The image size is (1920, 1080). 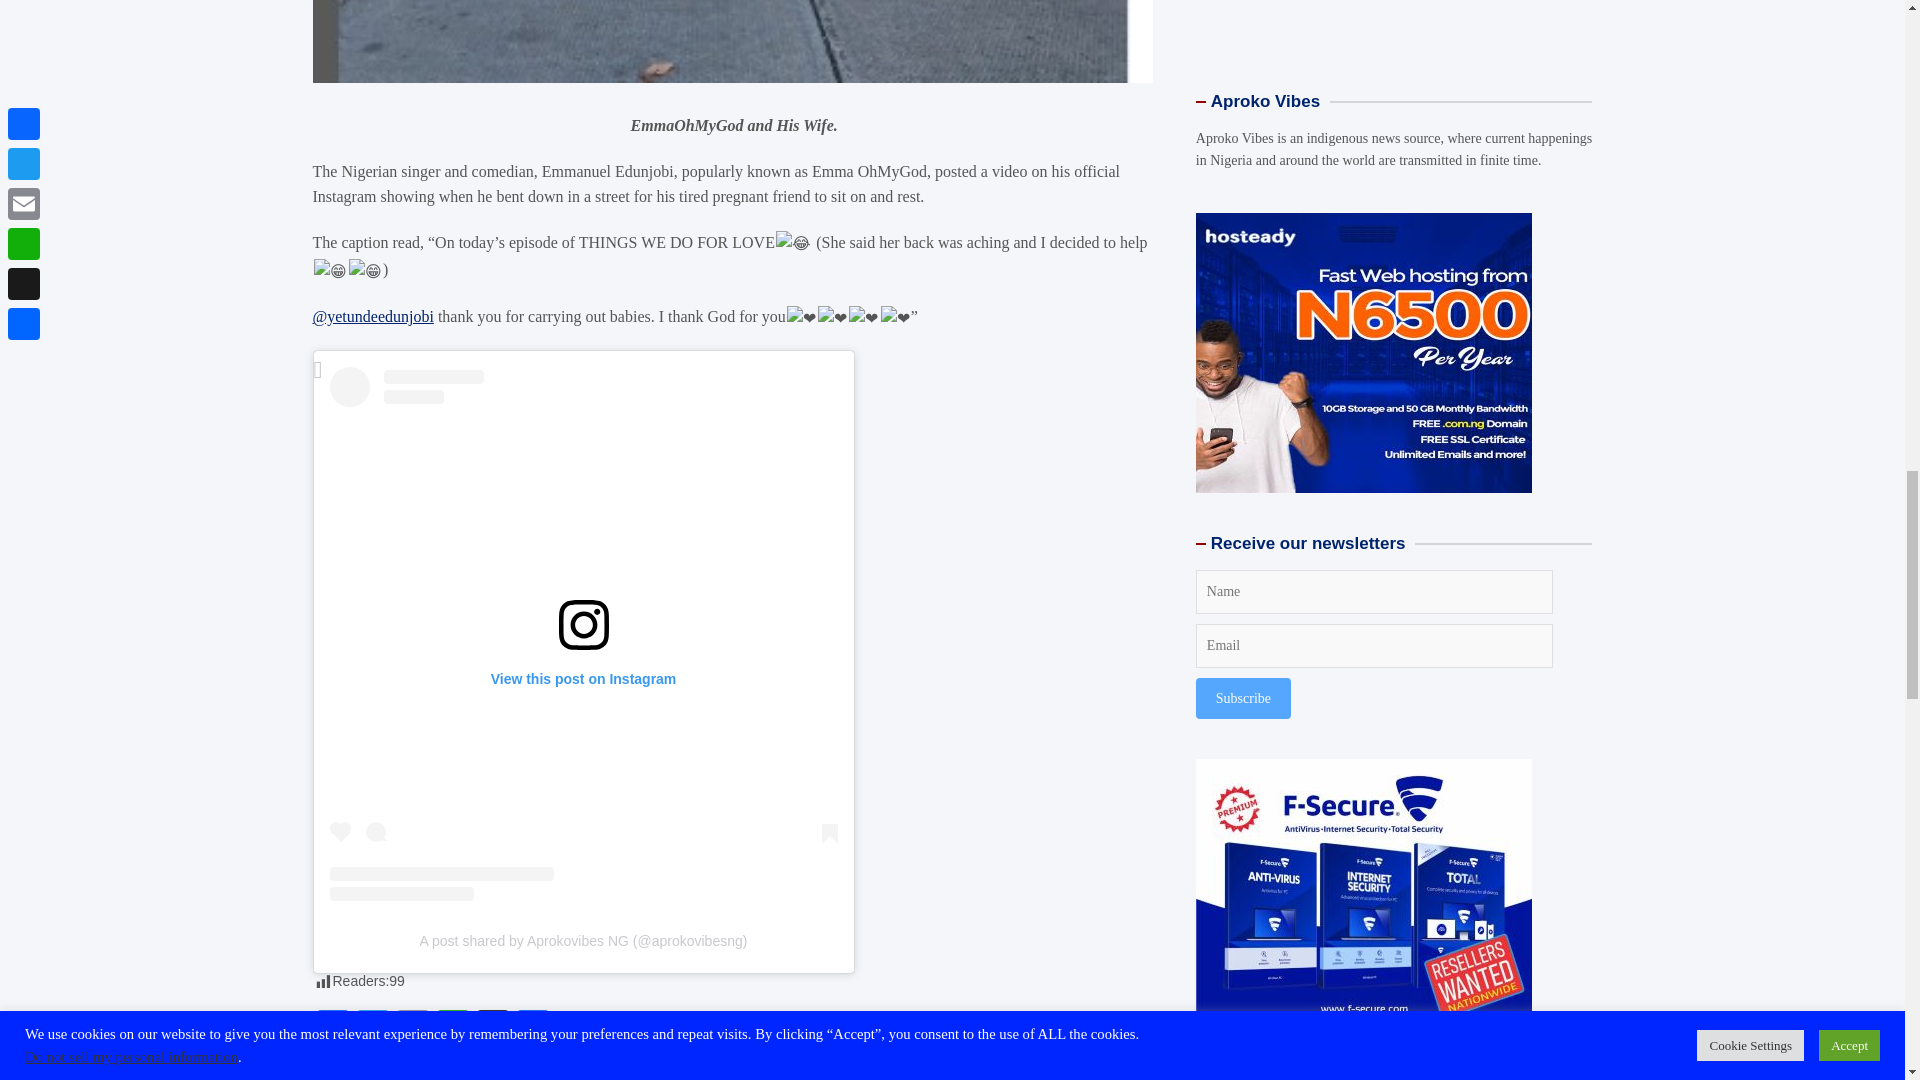 What do you see at coordinates (412, 1028) in the screenshot?
I see `Email` at bounding box center [412, 1028].